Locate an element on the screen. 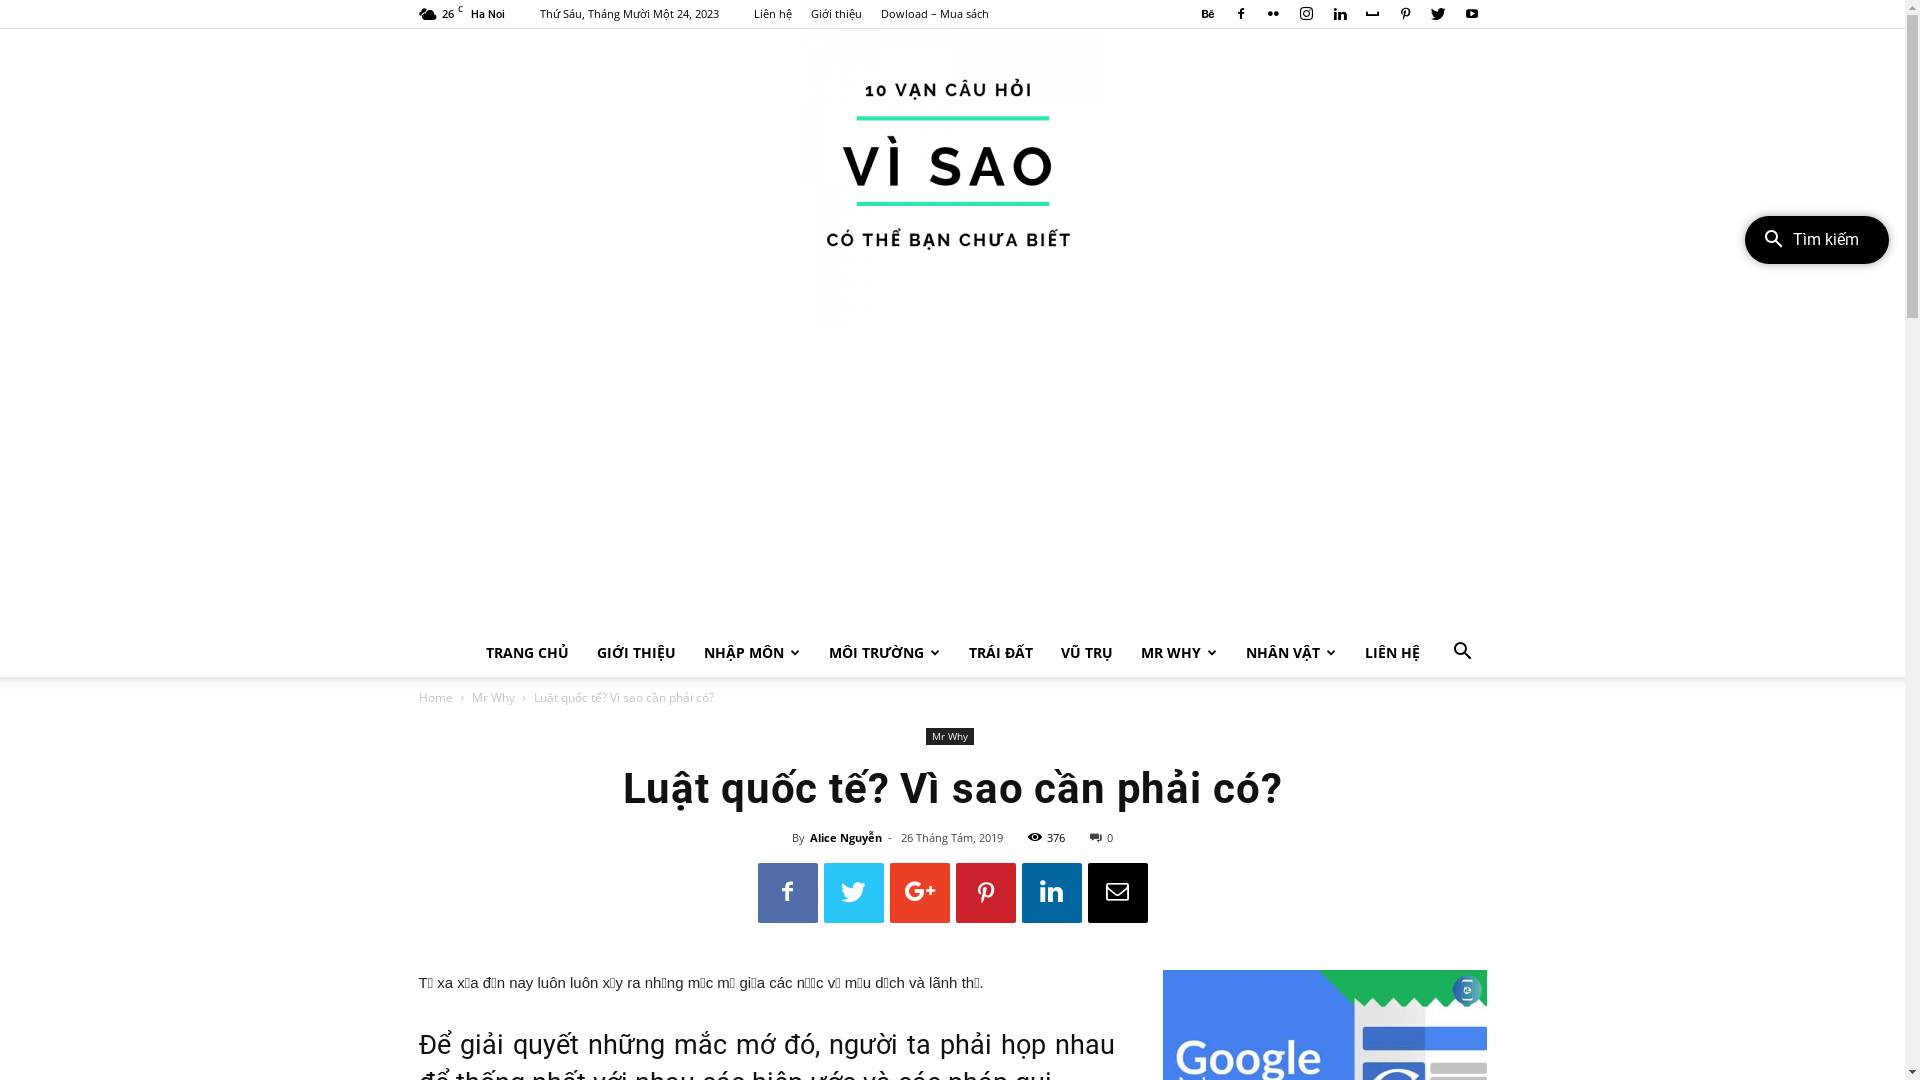  Advertisement is located at coordinates (952, 479).